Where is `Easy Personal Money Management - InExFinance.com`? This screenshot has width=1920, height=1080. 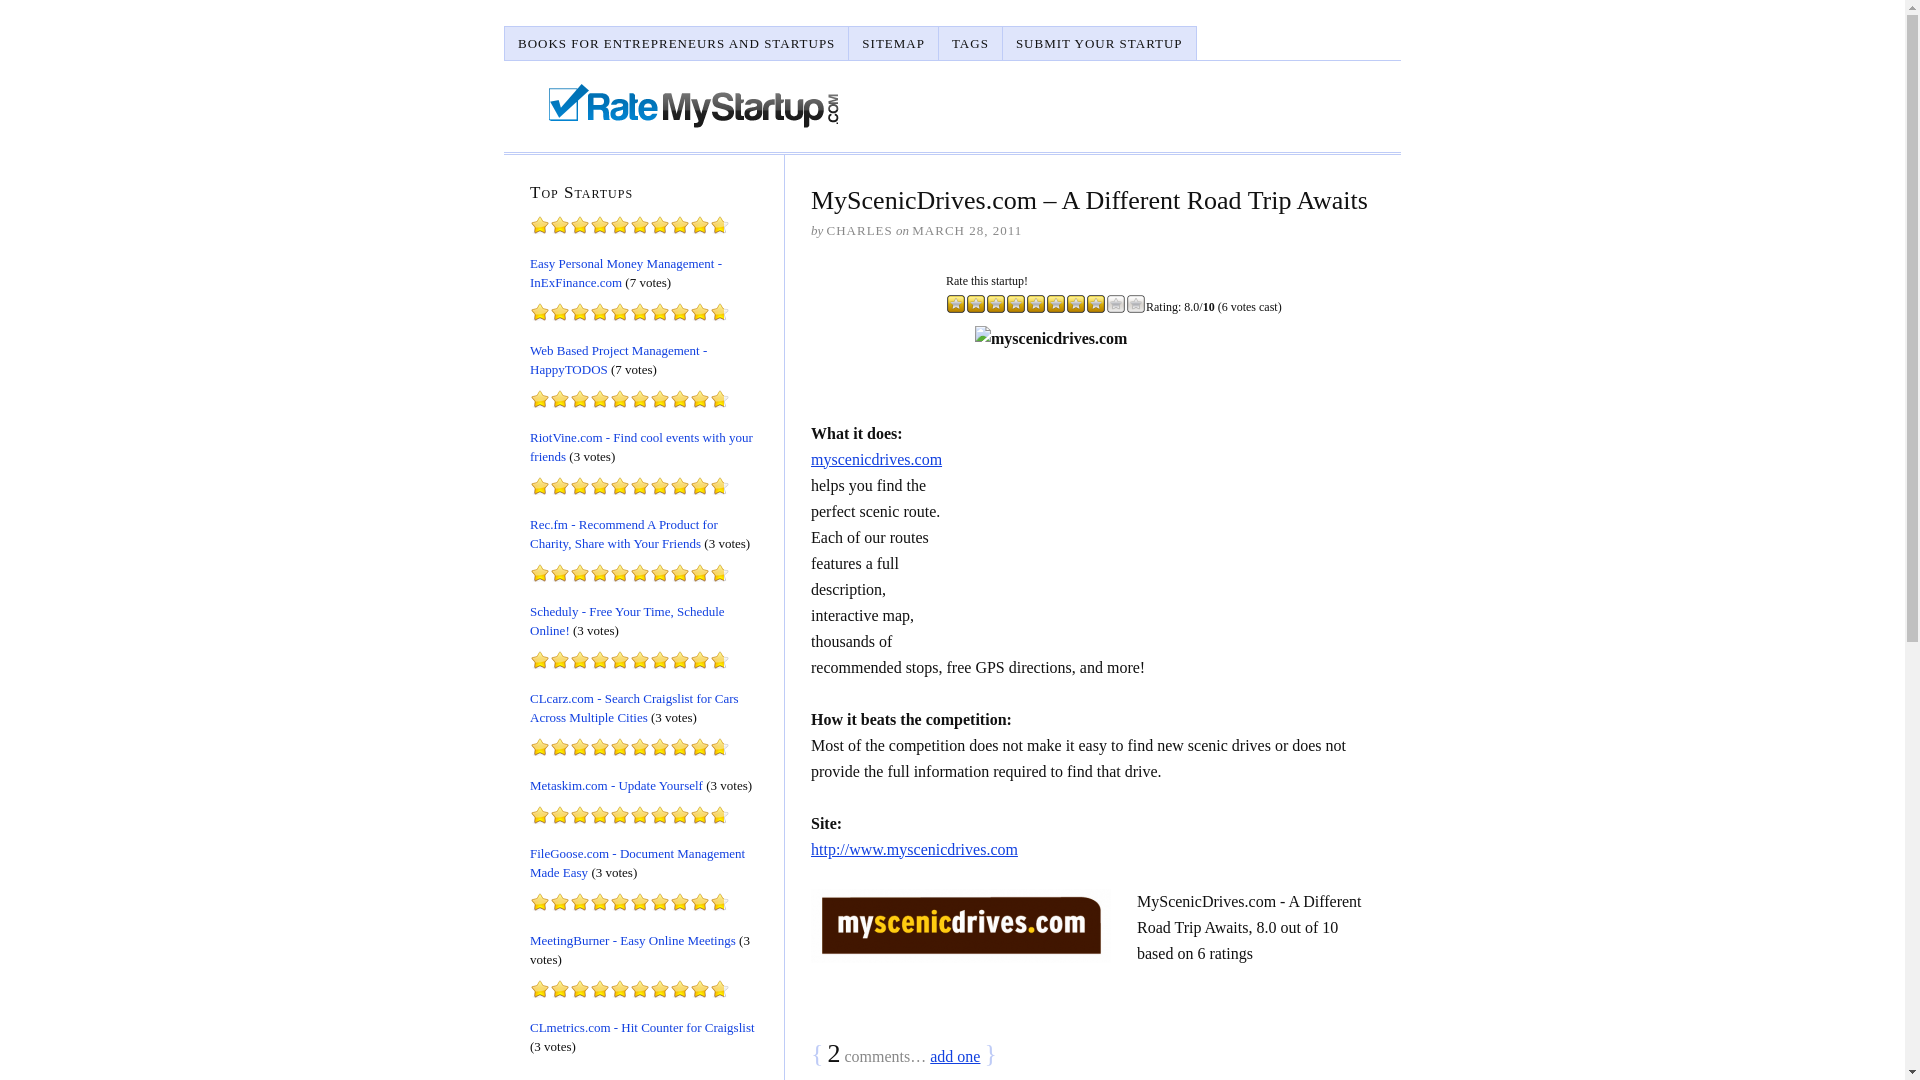 Easy Personal Money Management - InExFinance.com is located at coordinates (625, 272).